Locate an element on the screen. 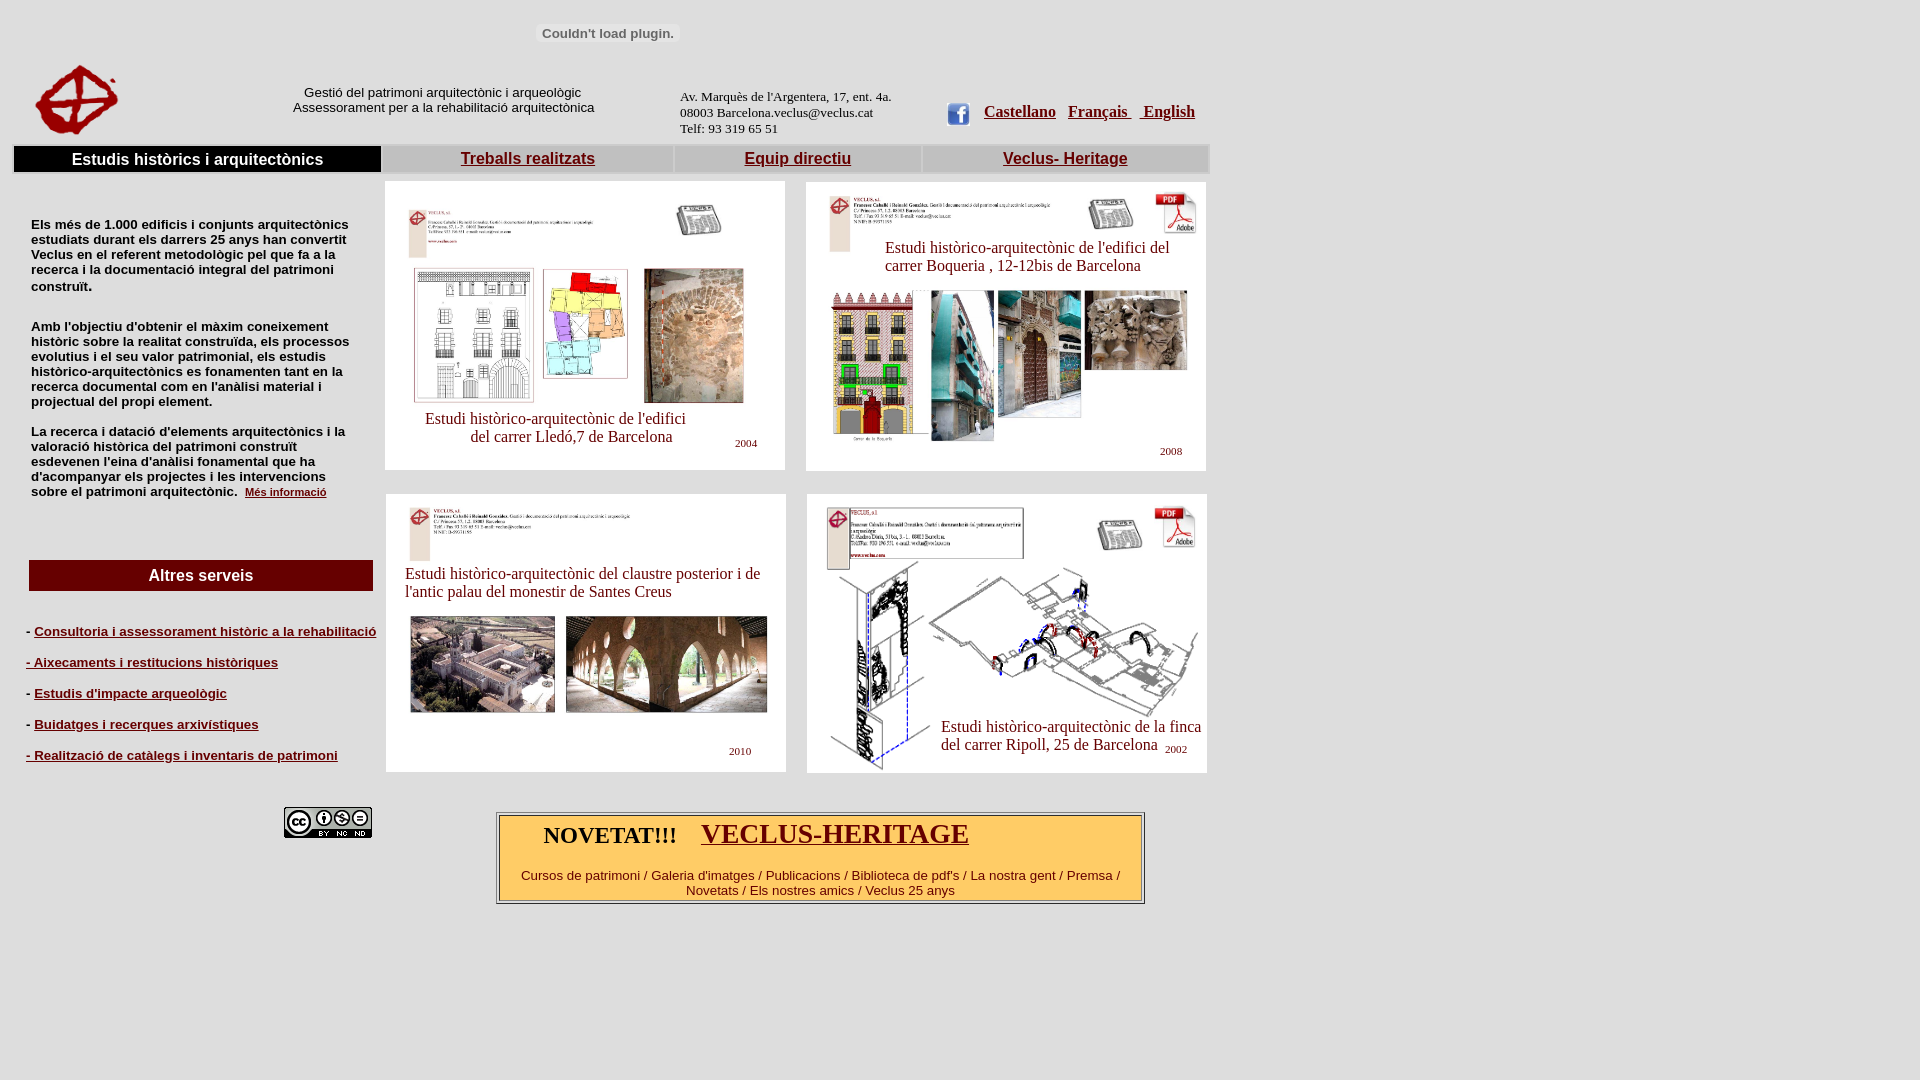 Image resolution: width=1920 pixels, height=1080 pixels. VECLUS-HERITAGE is located at coordinates (834, 838).